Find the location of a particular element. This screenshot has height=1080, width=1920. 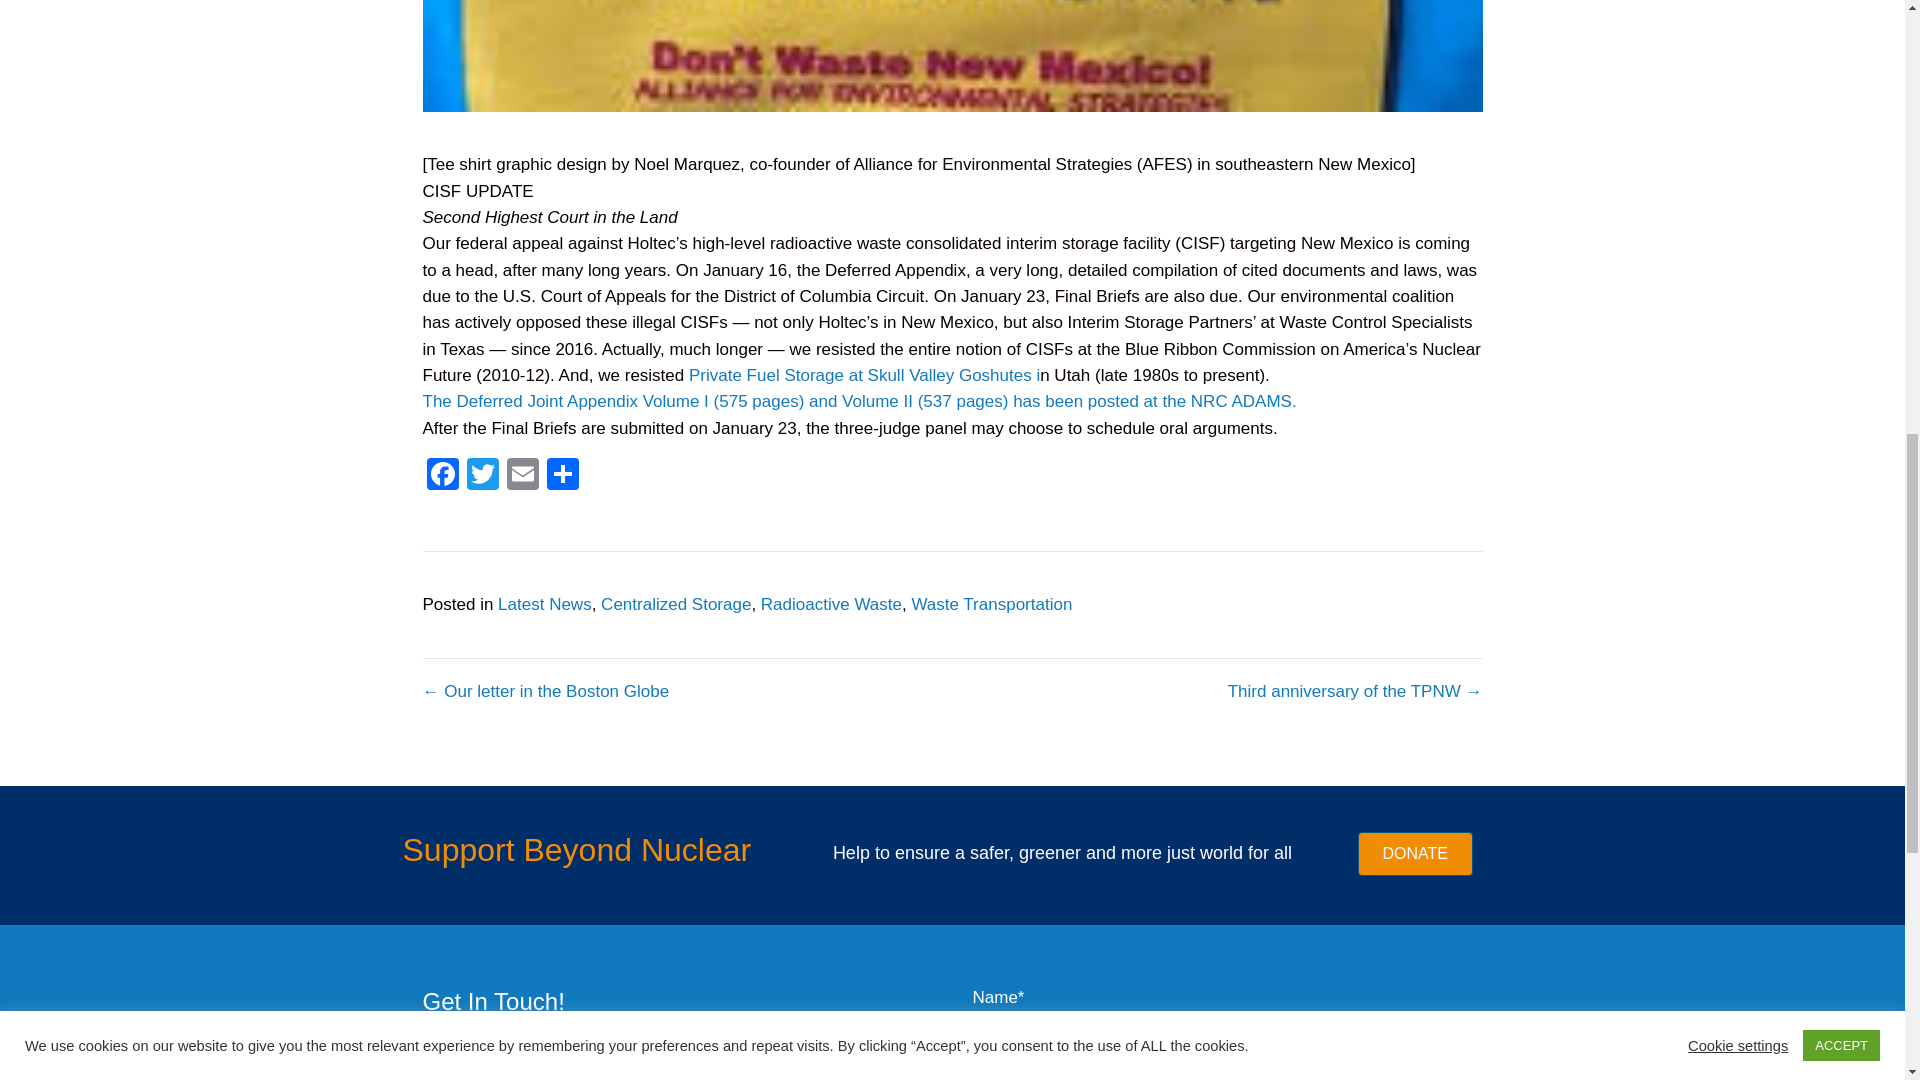

Email is located at coordinates (521, 476).